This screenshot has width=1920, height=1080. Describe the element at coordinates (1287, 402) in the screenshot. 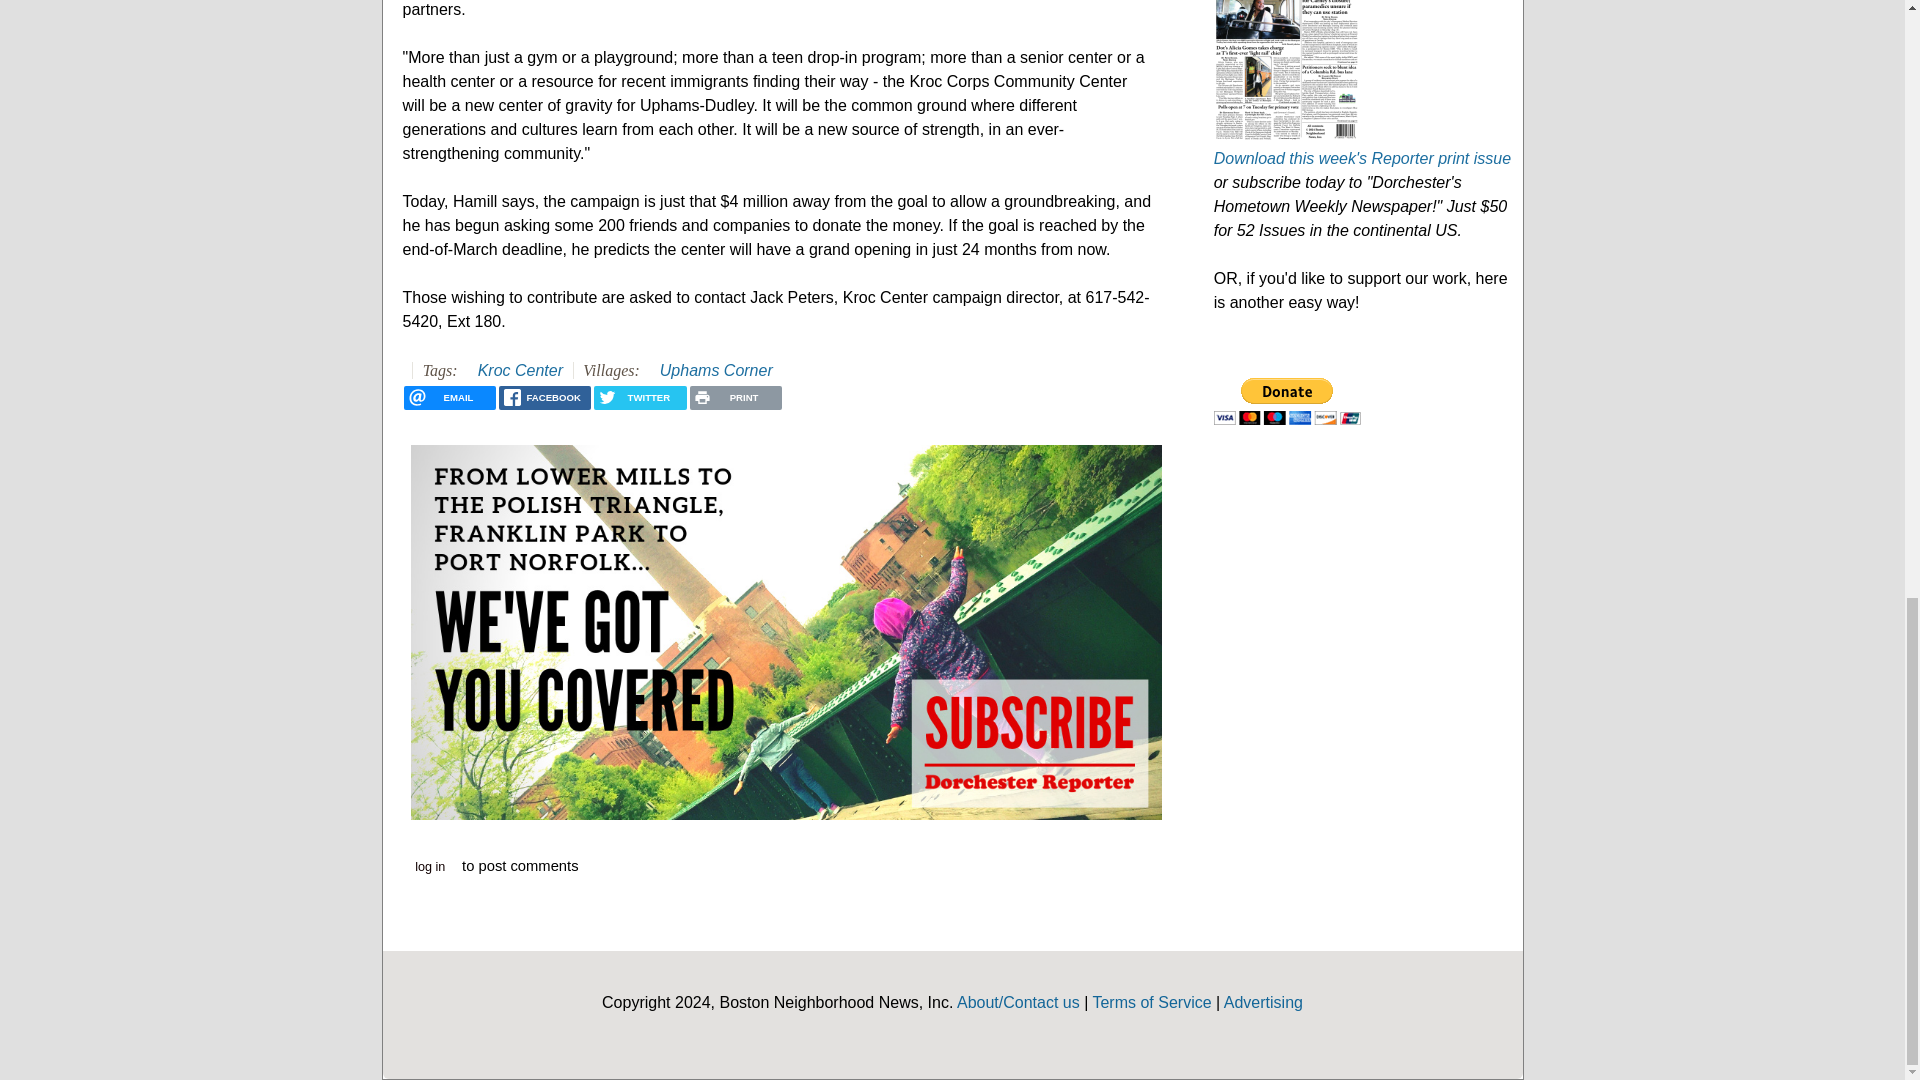

I see `PayPal - The safer, easier way to pay online!` at that location.